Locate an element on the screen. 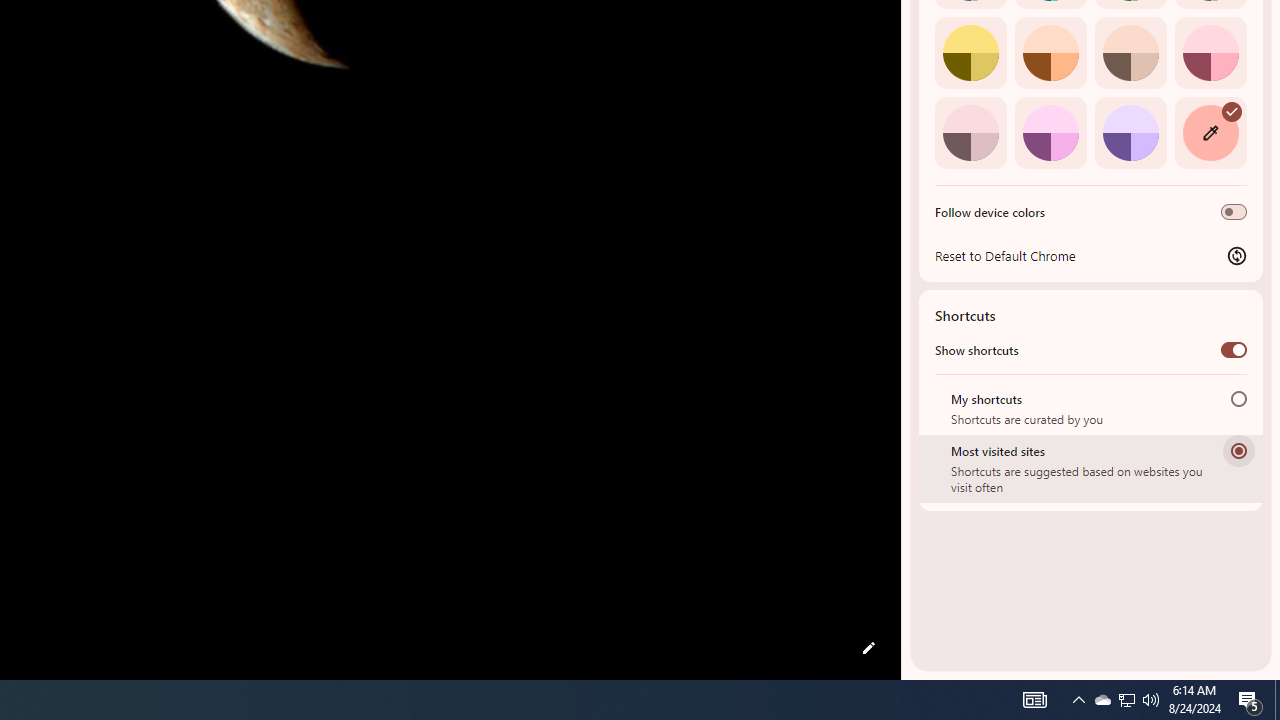 The width and height of the screenshot is (1280, 720). Apricot is located at coordinates (1130, 52).